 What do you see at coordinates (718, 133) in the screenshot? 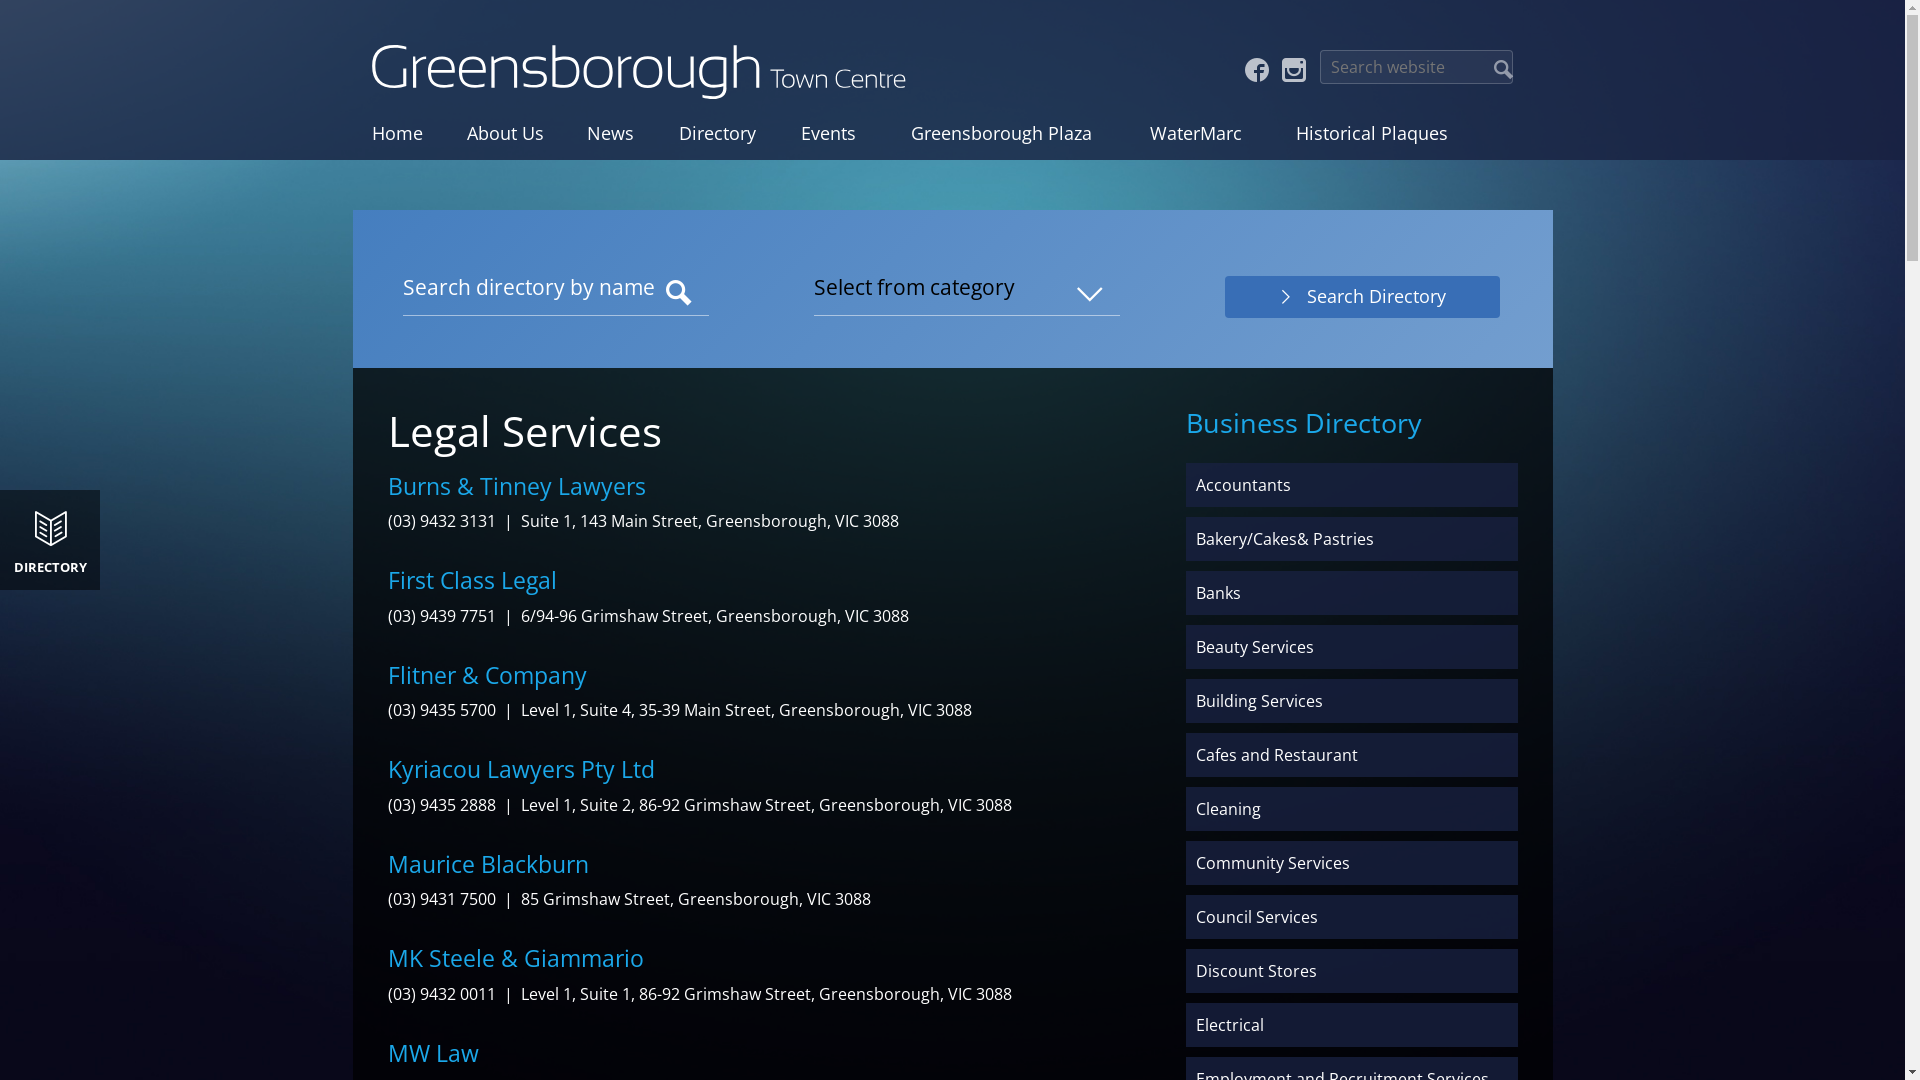
I see `Directory` at bounding box center [718, 133].